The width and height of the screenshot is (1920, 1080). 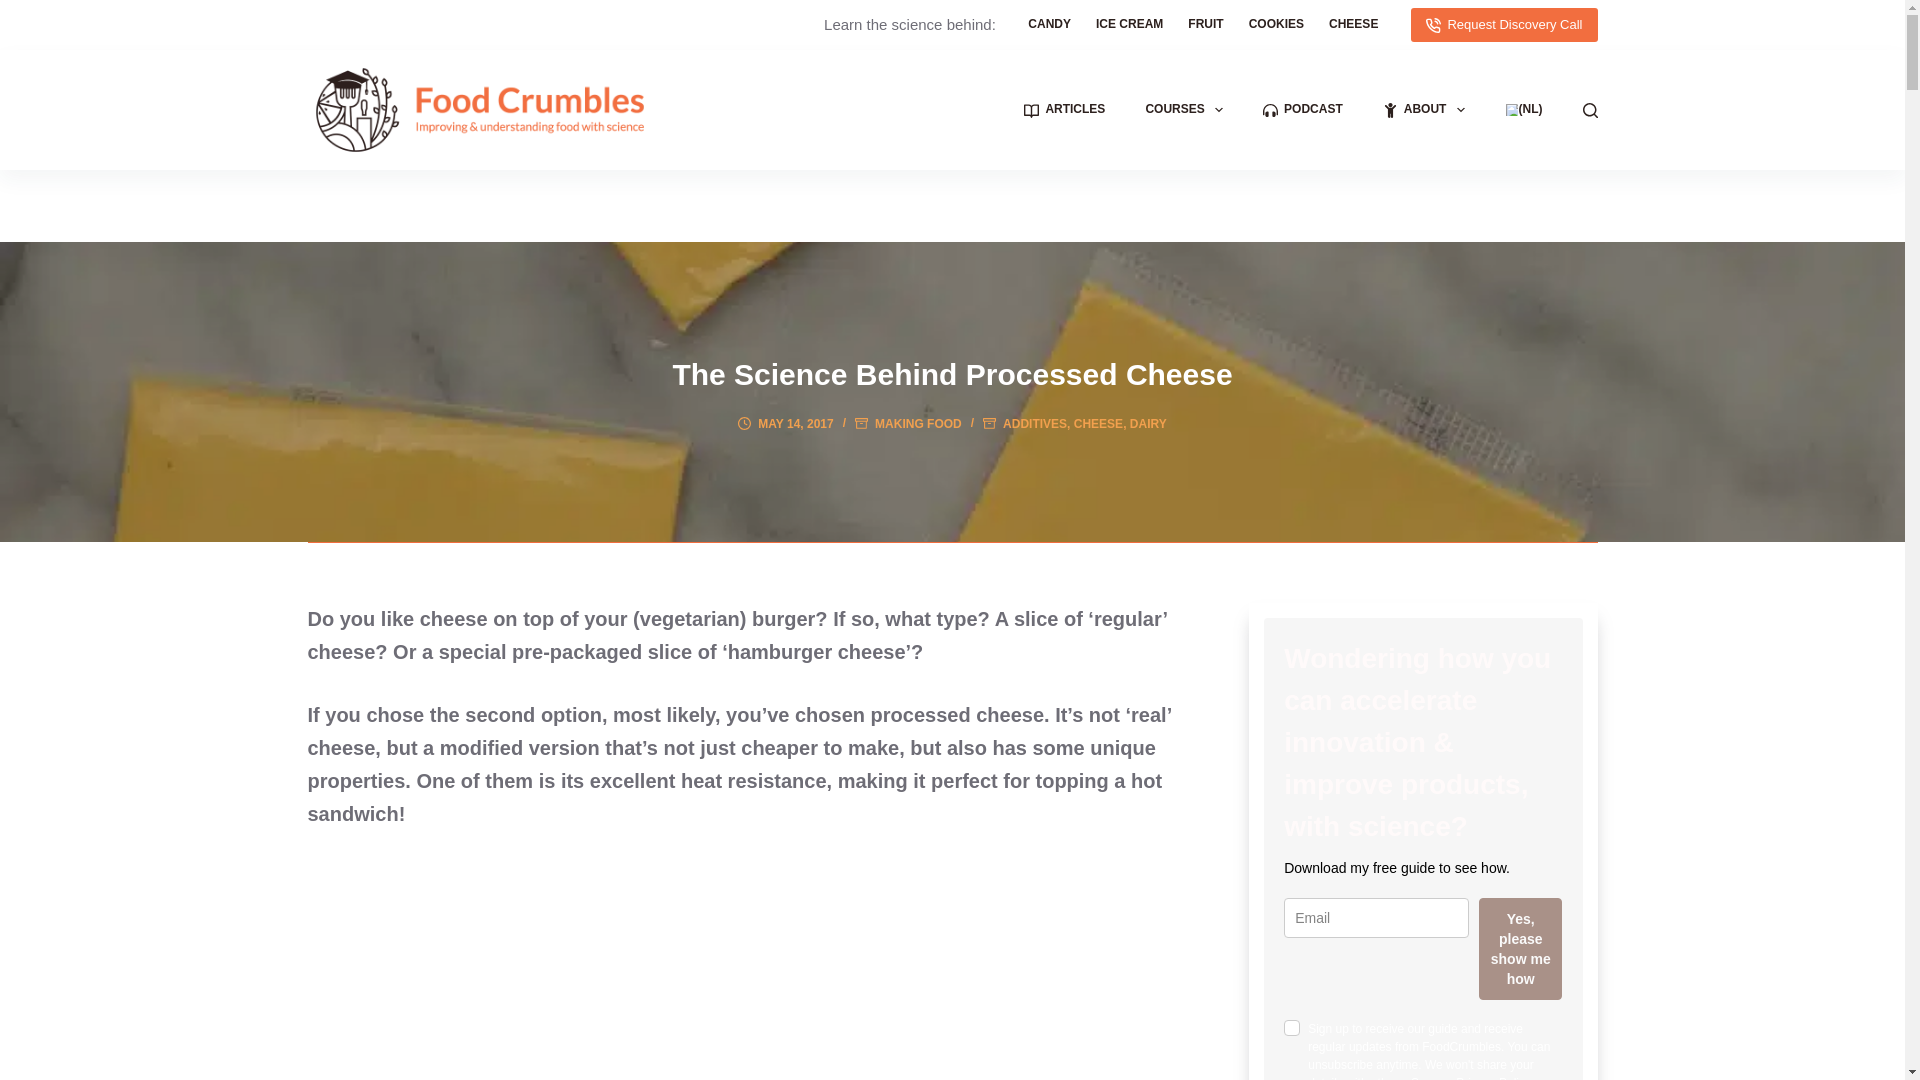 I want to click on PODCAST, so click(x=1302, y=109).